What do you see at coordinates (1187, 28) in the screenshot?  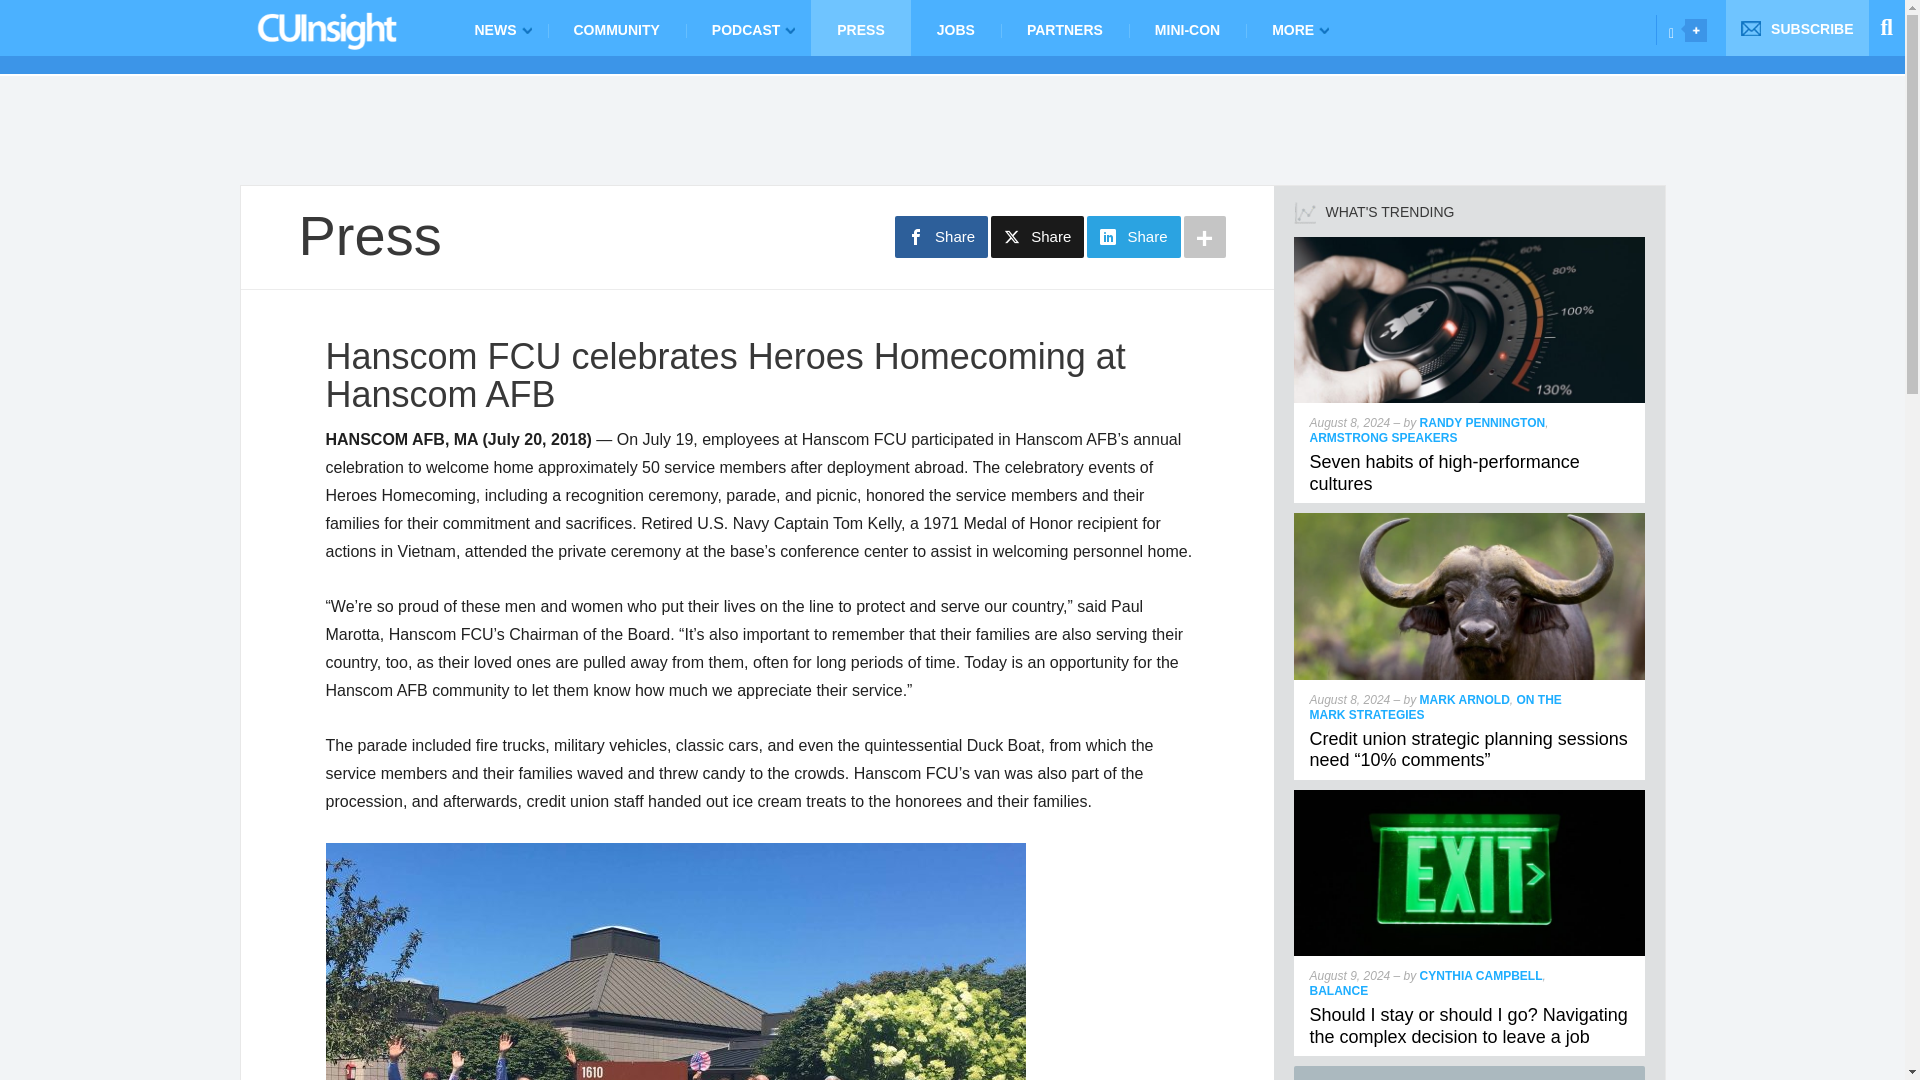 I see `MINI-CON` at bounding box center [1187, 28].